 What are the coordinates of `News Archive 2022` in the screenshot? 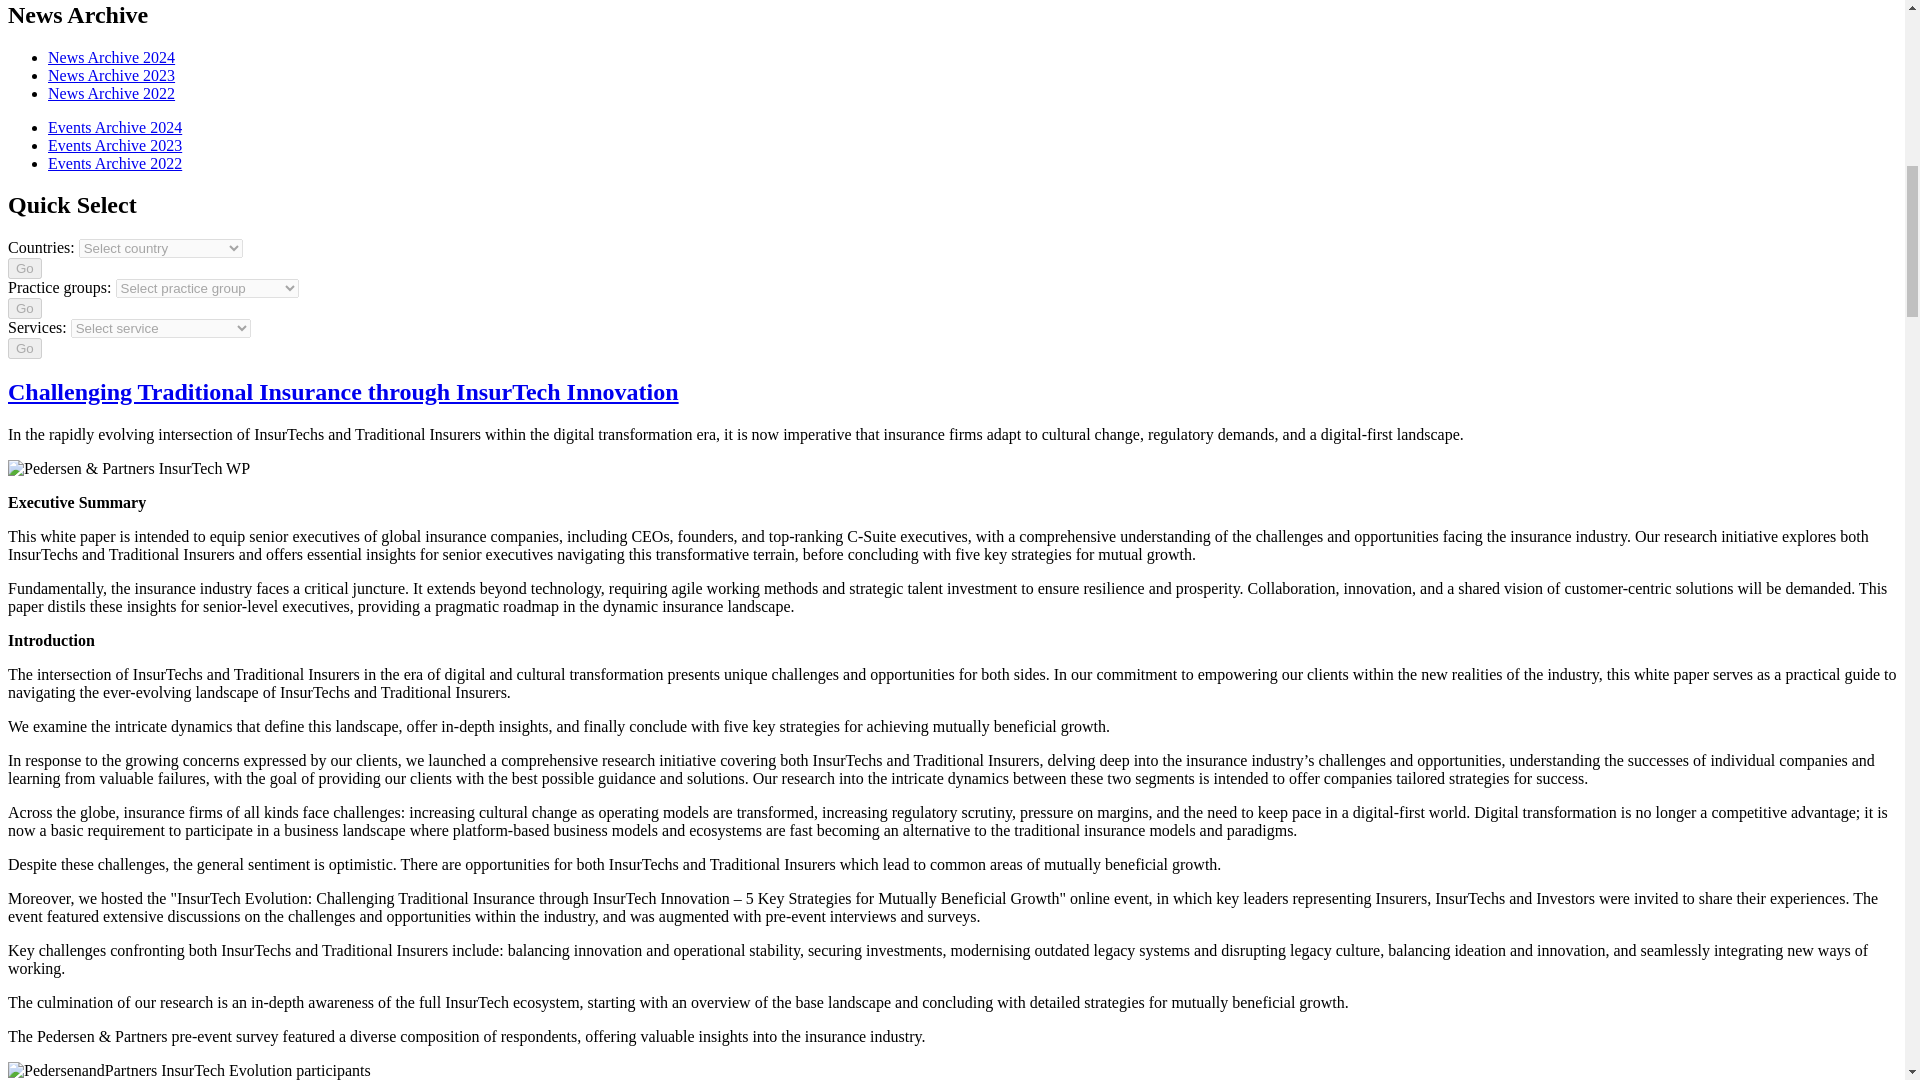 It's located at (111, 92).